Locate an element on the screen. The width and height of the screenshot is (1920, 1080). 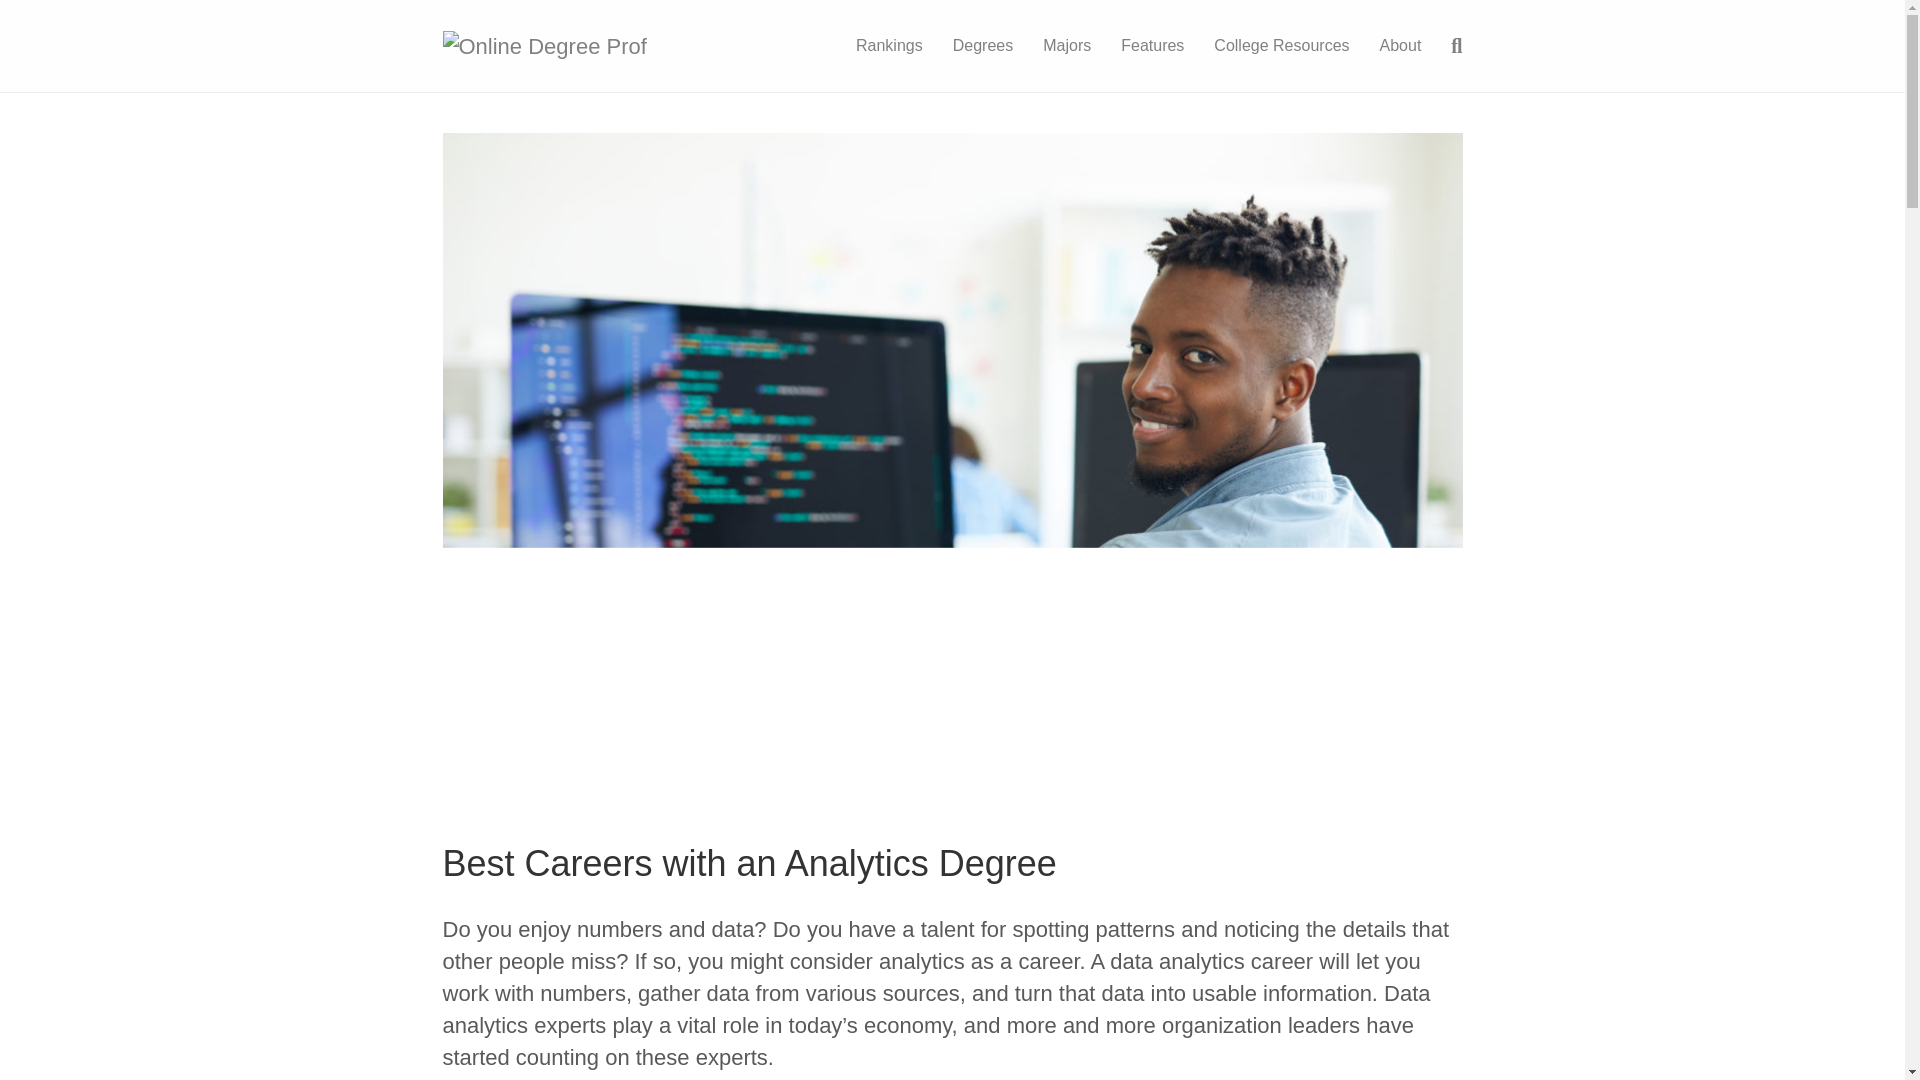
Rankings is located at coordinates (889, 46).